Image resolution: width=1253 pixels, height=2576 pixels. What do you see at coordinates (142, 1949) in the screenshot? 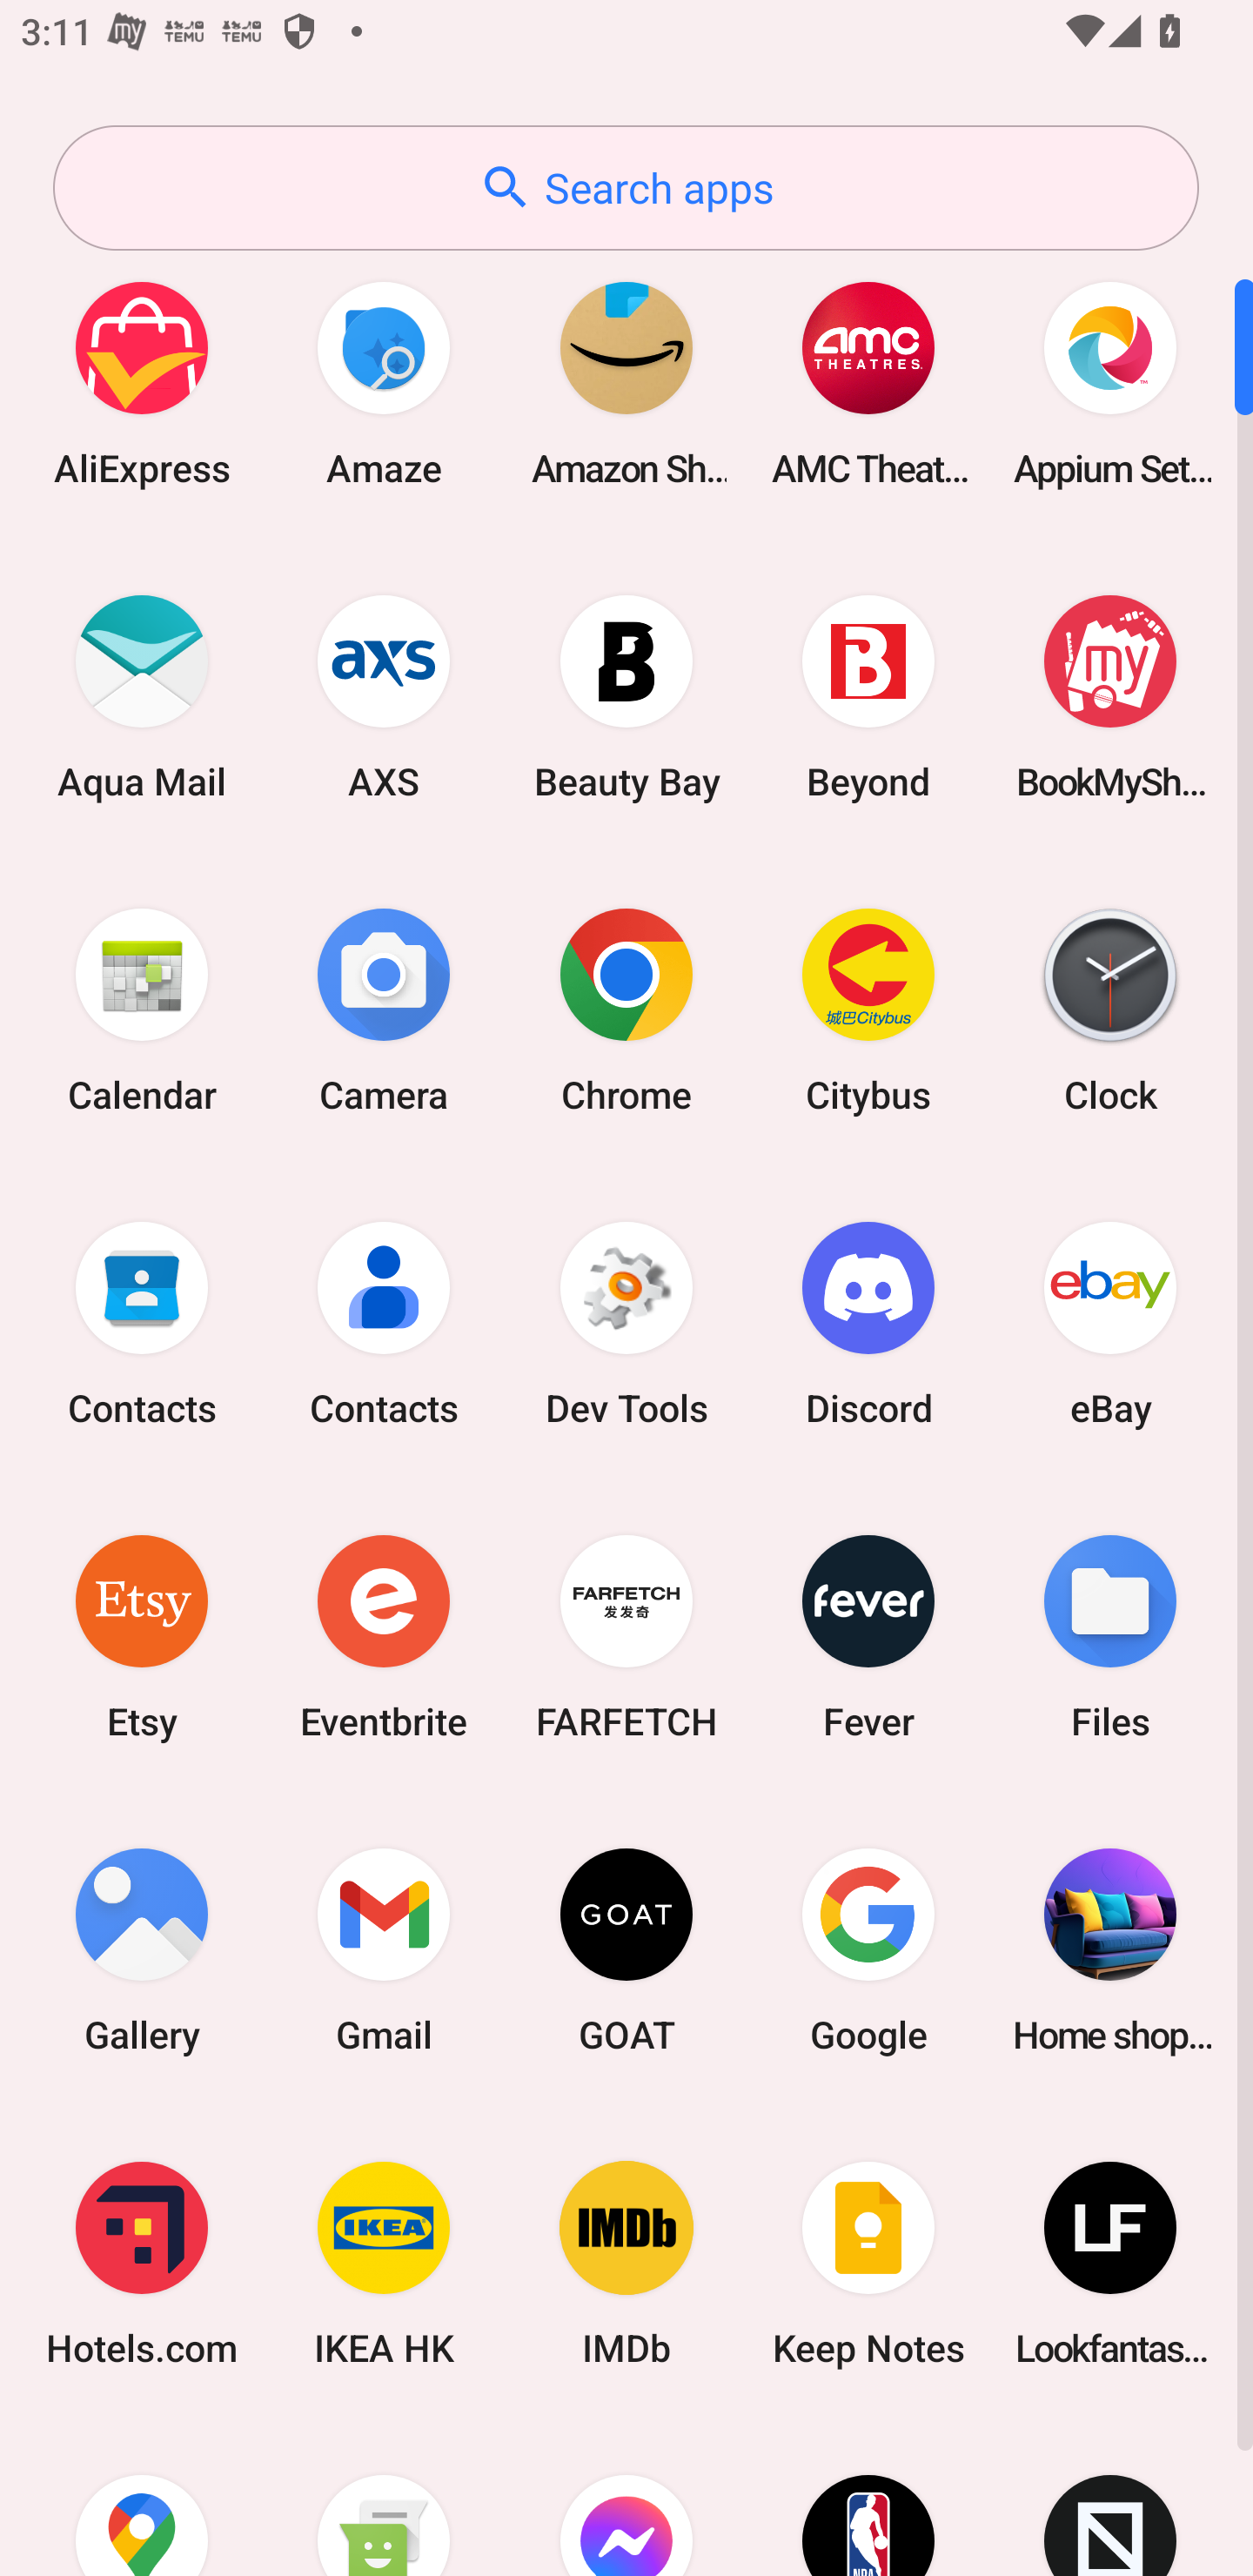
I see `Gallery` at bounding box center [142, 1949].